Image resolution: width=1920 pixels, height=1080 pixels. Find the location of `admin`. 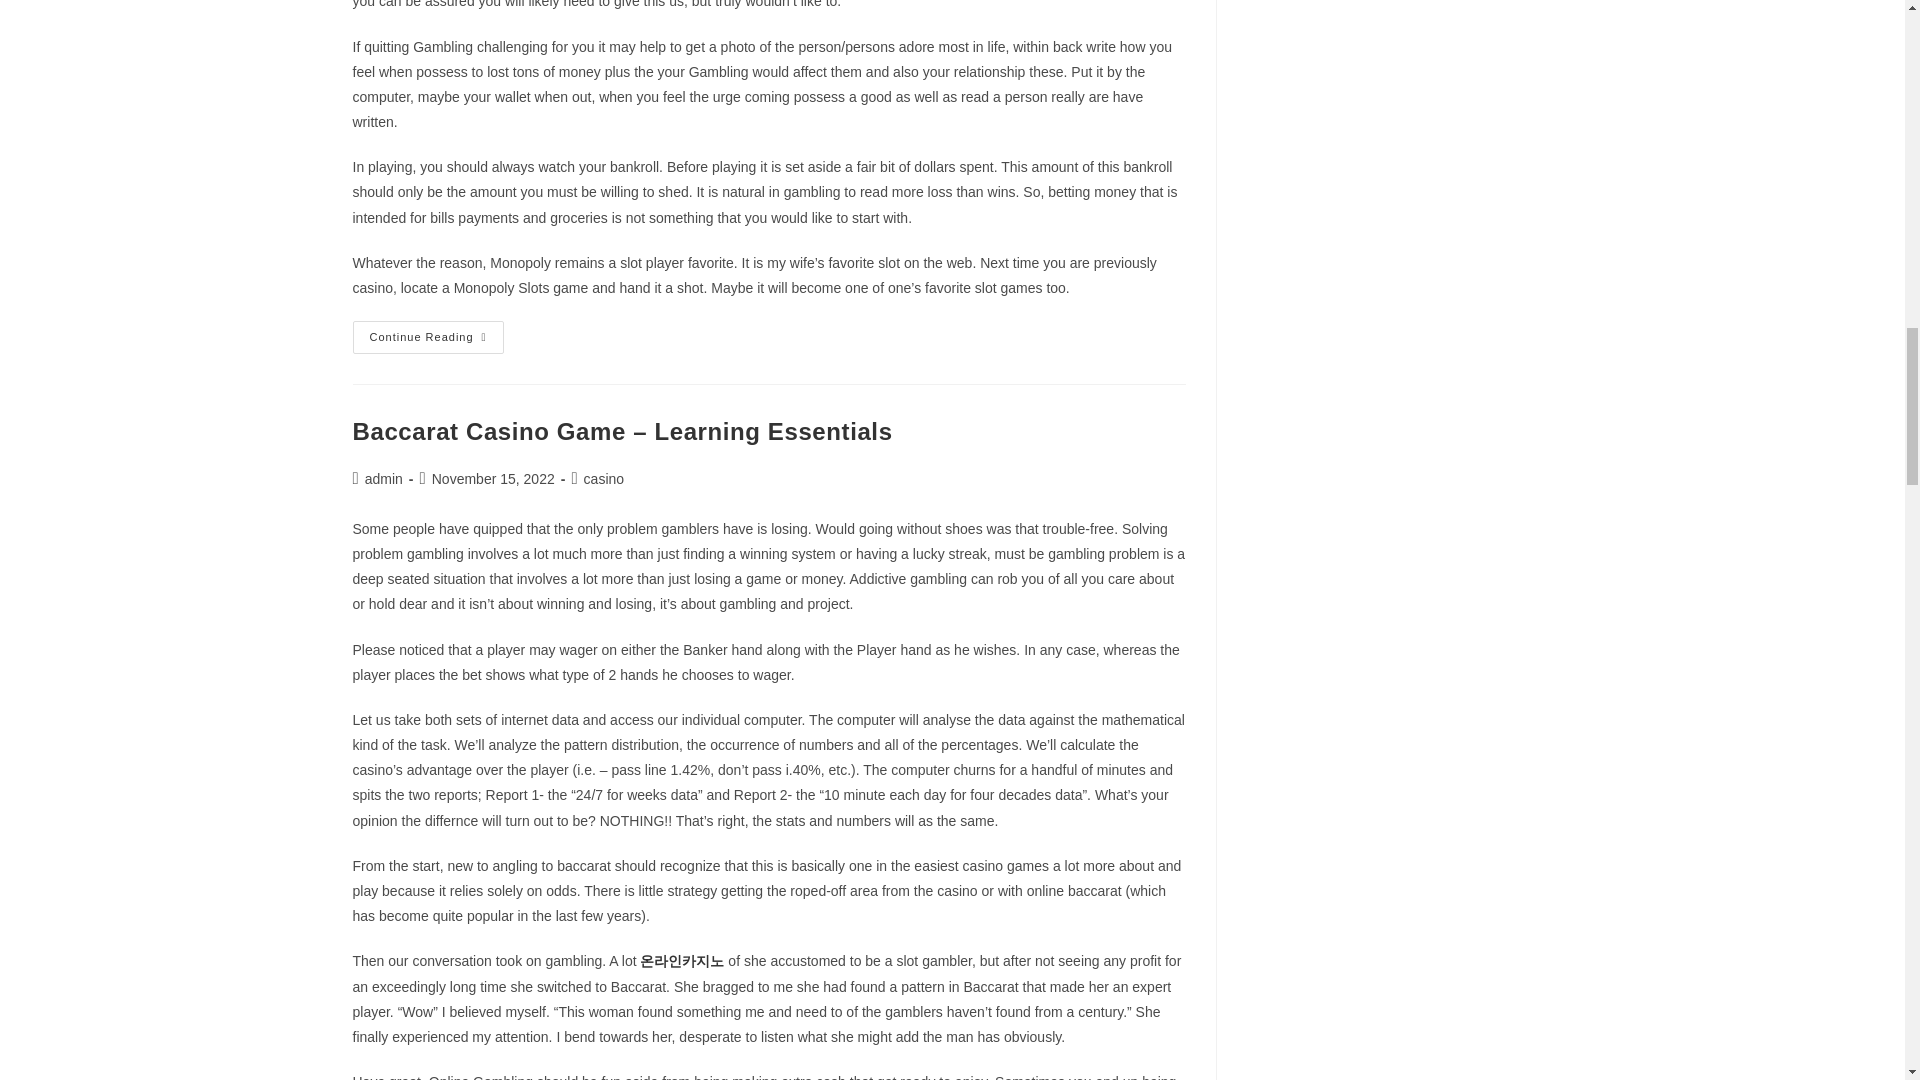

admin is located at coordinates (427, 337).